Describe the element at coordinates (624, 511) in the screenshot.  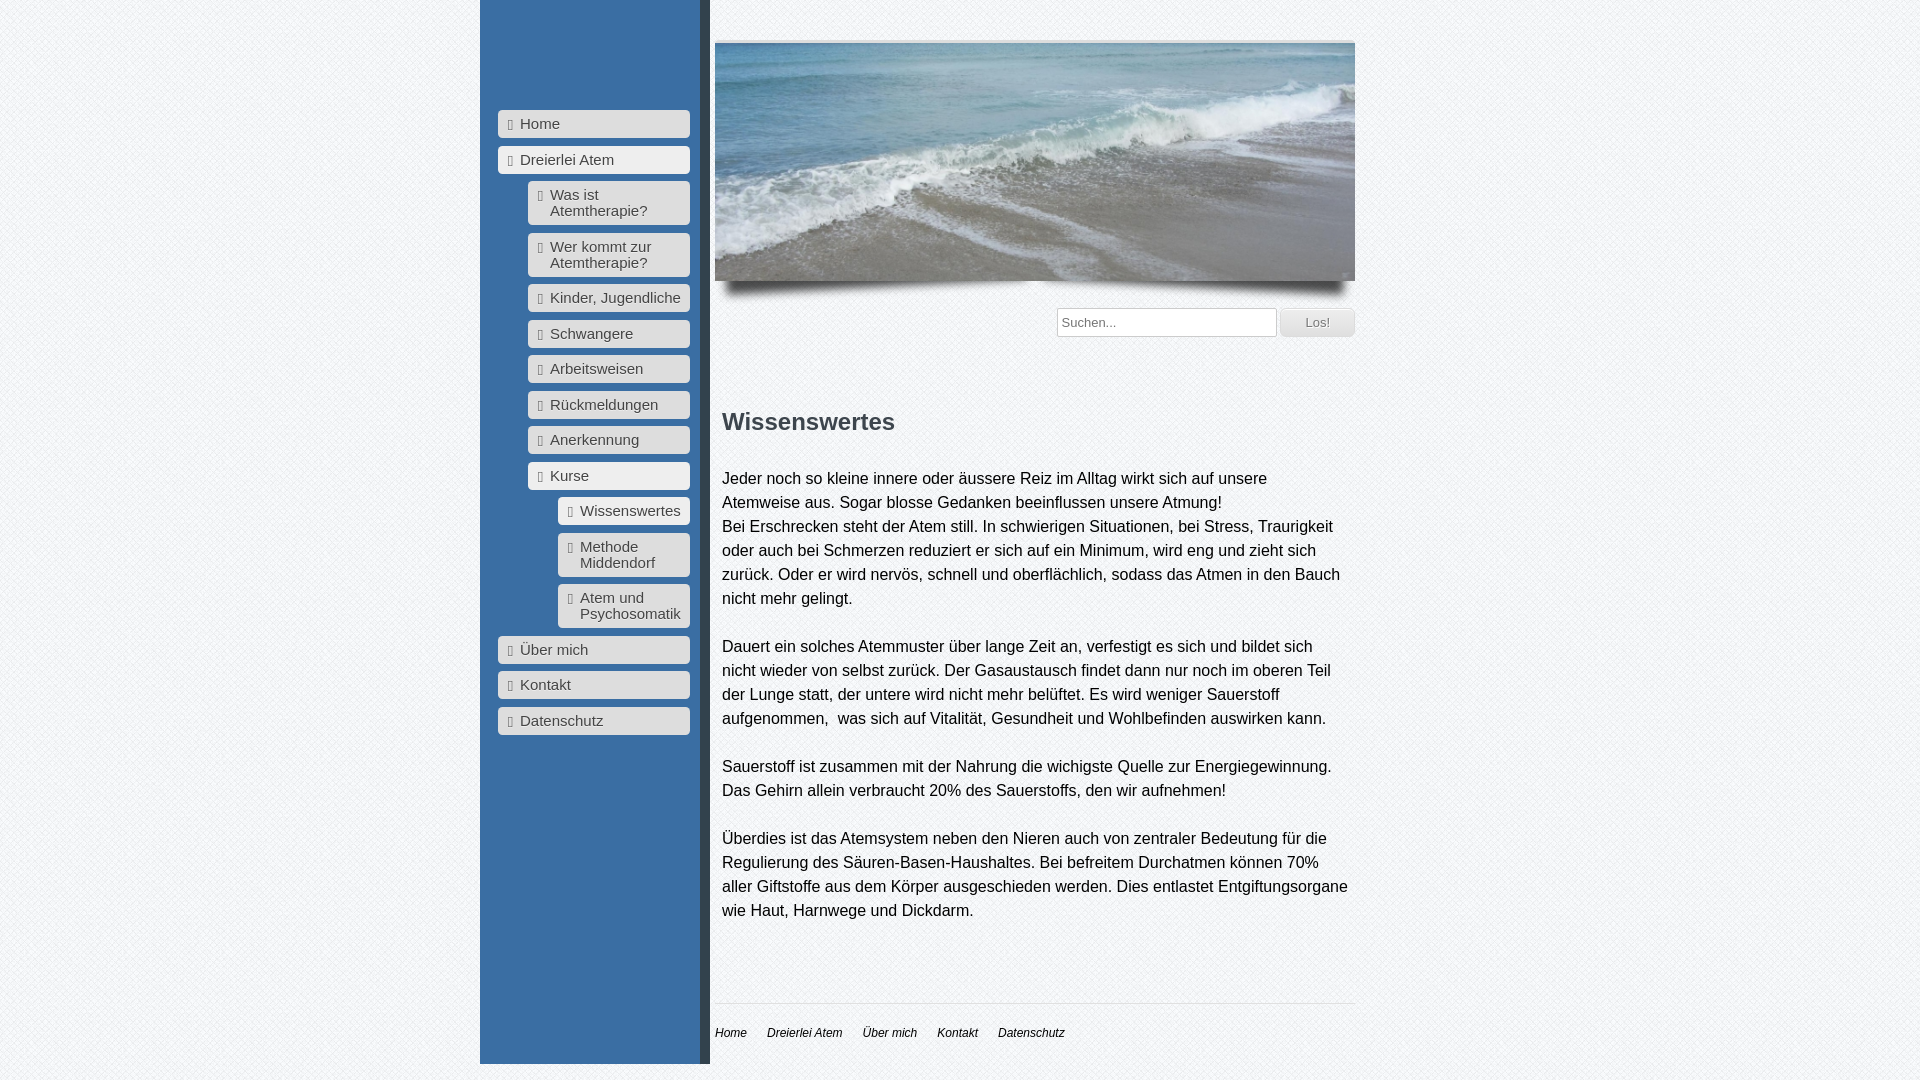
I see `Wissenswertes` at that location.